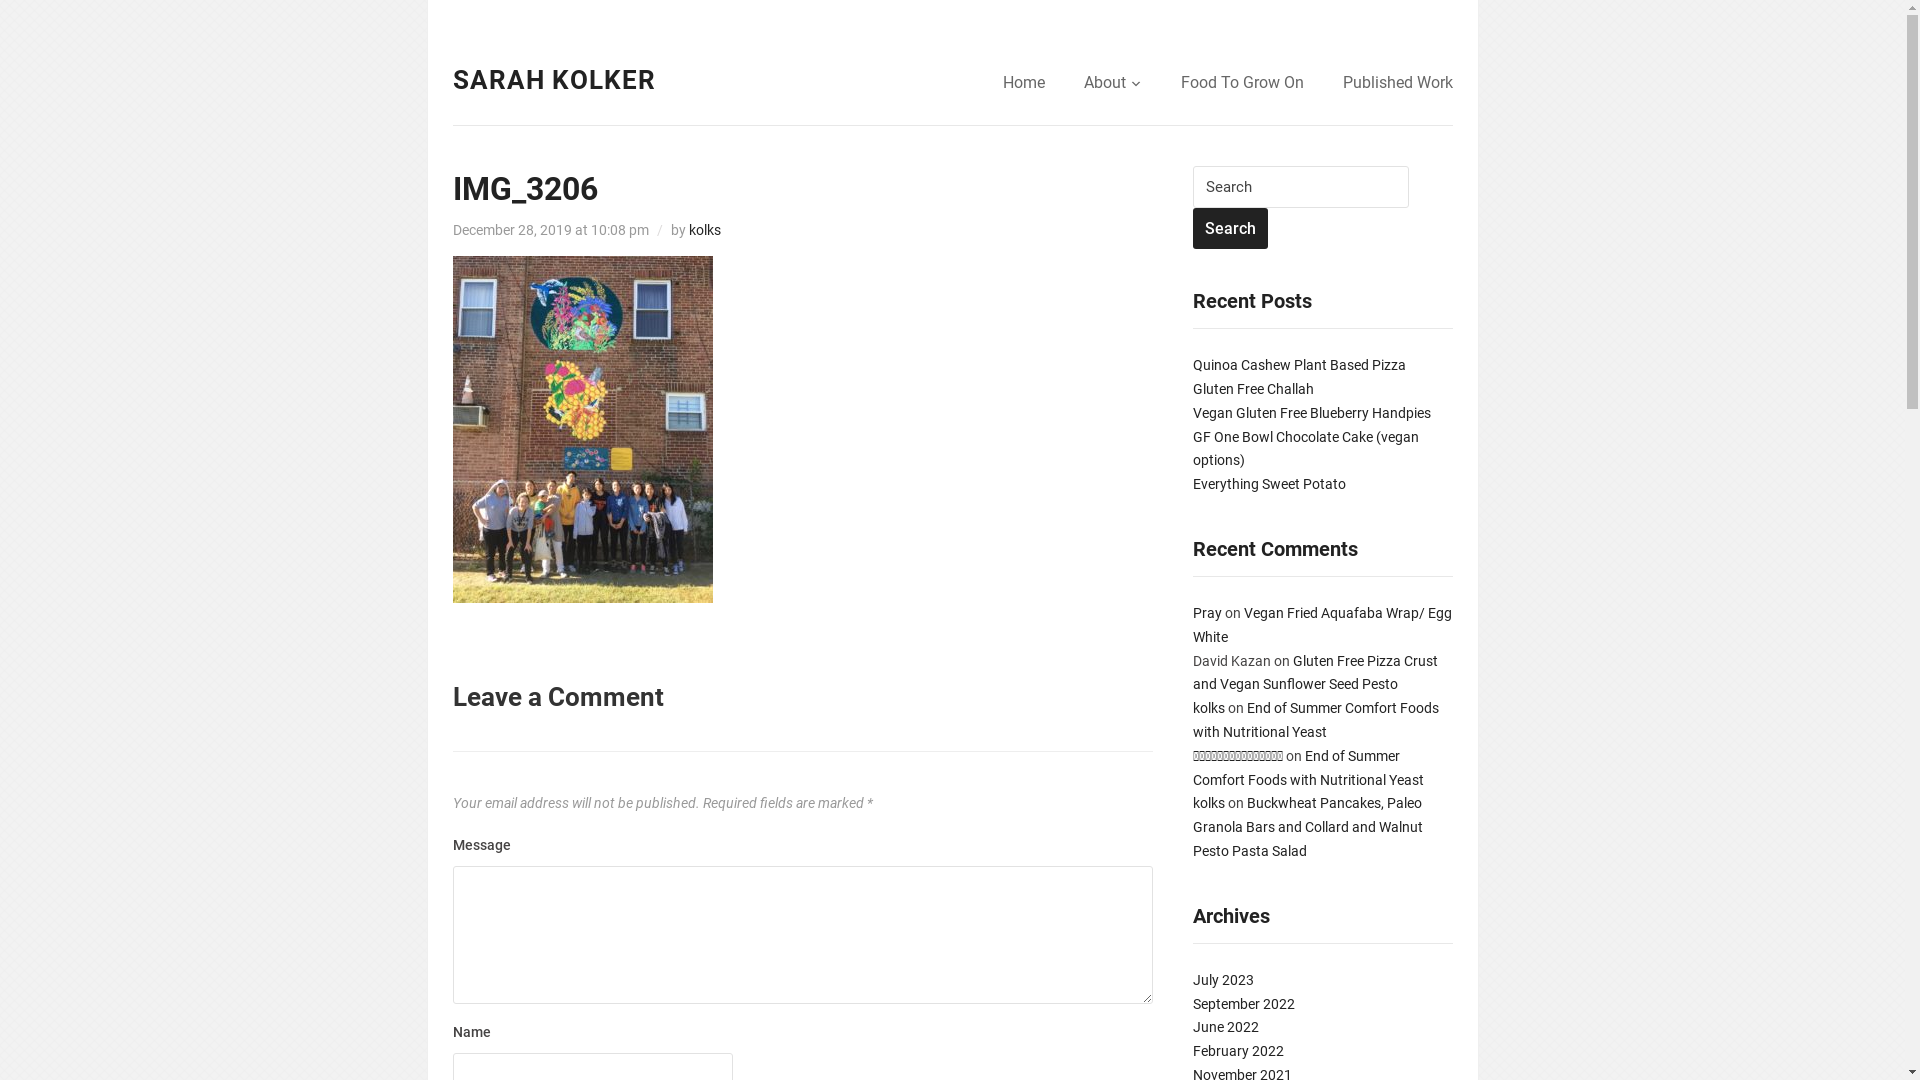 Image resolution: width=1920 pixels, height=1080 pixels. What do you see at coordinates (1311, 413) in the screenshot?
I see `Vegan Gluten Free Blueberry Handpies` at bounding box center [1311, 413].